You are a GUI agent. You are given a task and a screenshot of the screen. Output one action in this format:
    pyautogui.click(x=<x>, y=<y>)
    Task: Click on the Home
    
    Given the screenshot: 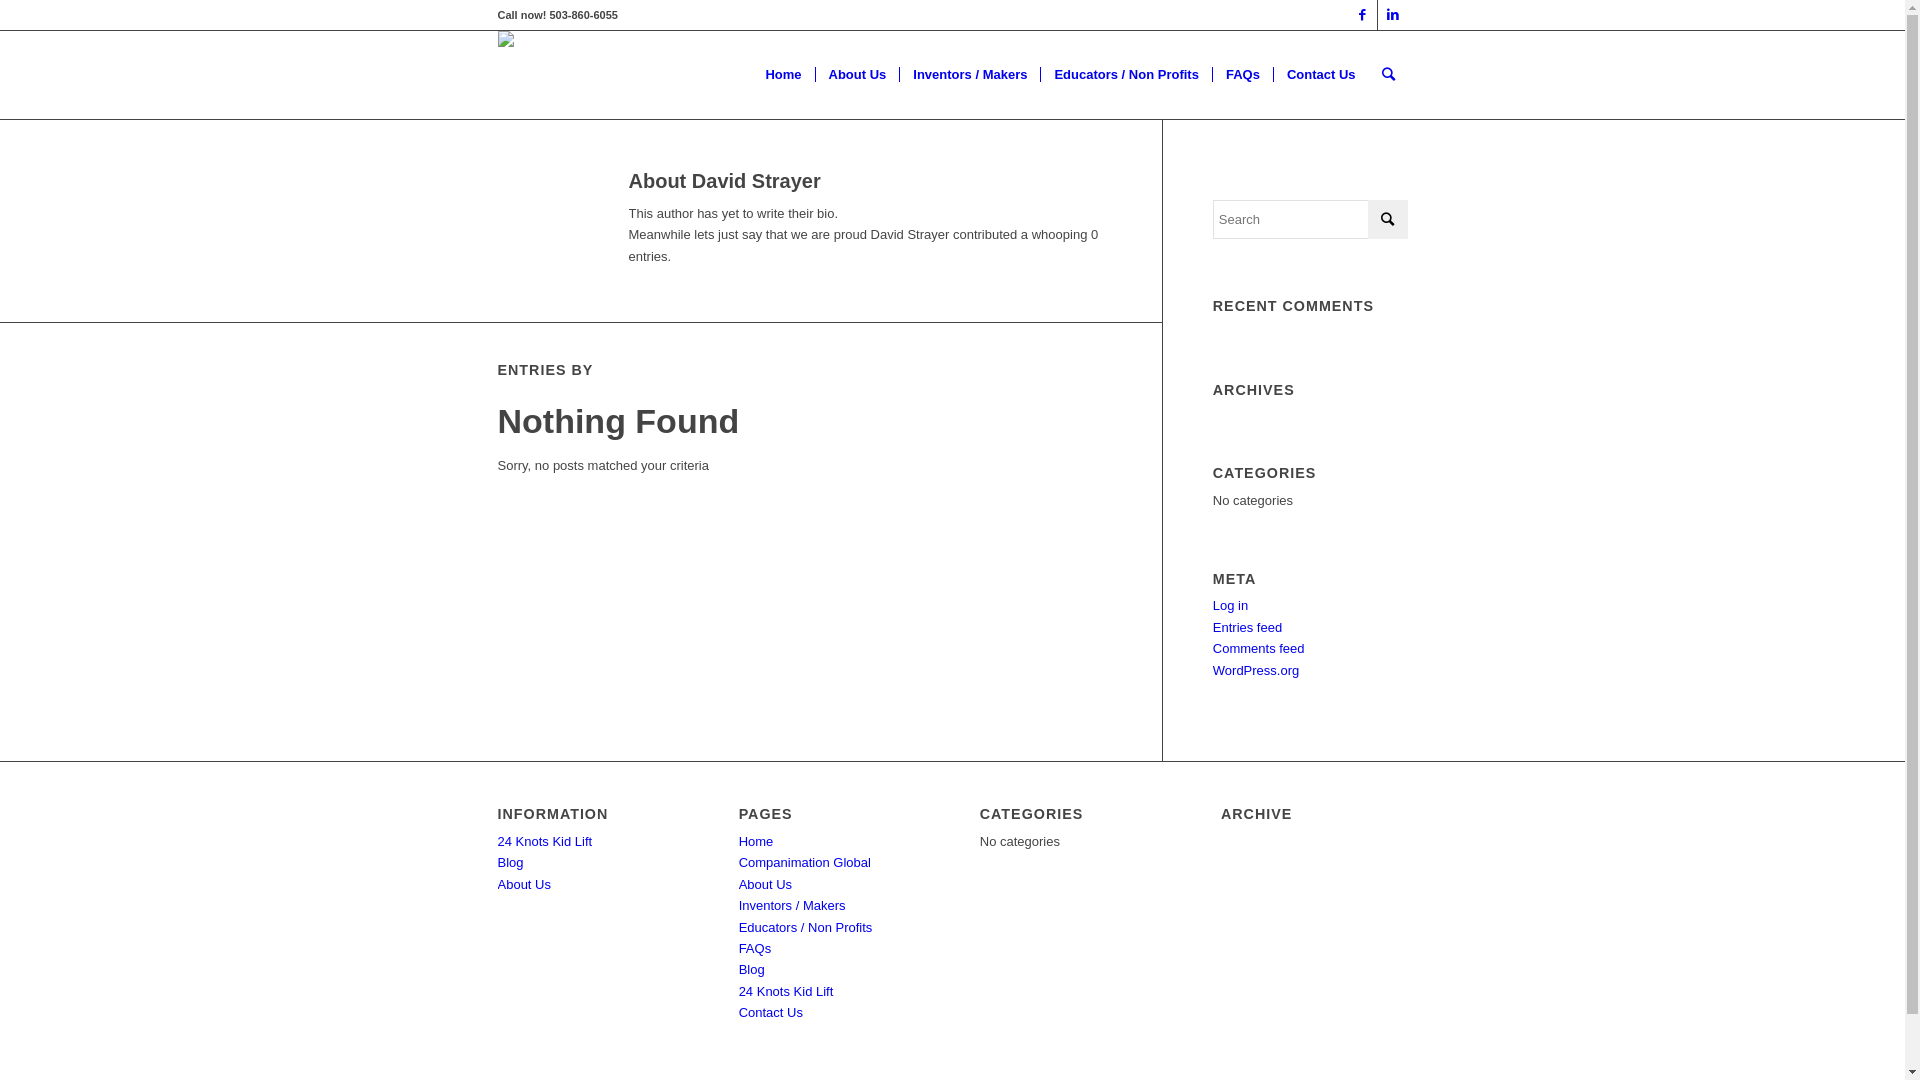 What is the action you would take?
    pyautogui.click(x=756, y=842)
    